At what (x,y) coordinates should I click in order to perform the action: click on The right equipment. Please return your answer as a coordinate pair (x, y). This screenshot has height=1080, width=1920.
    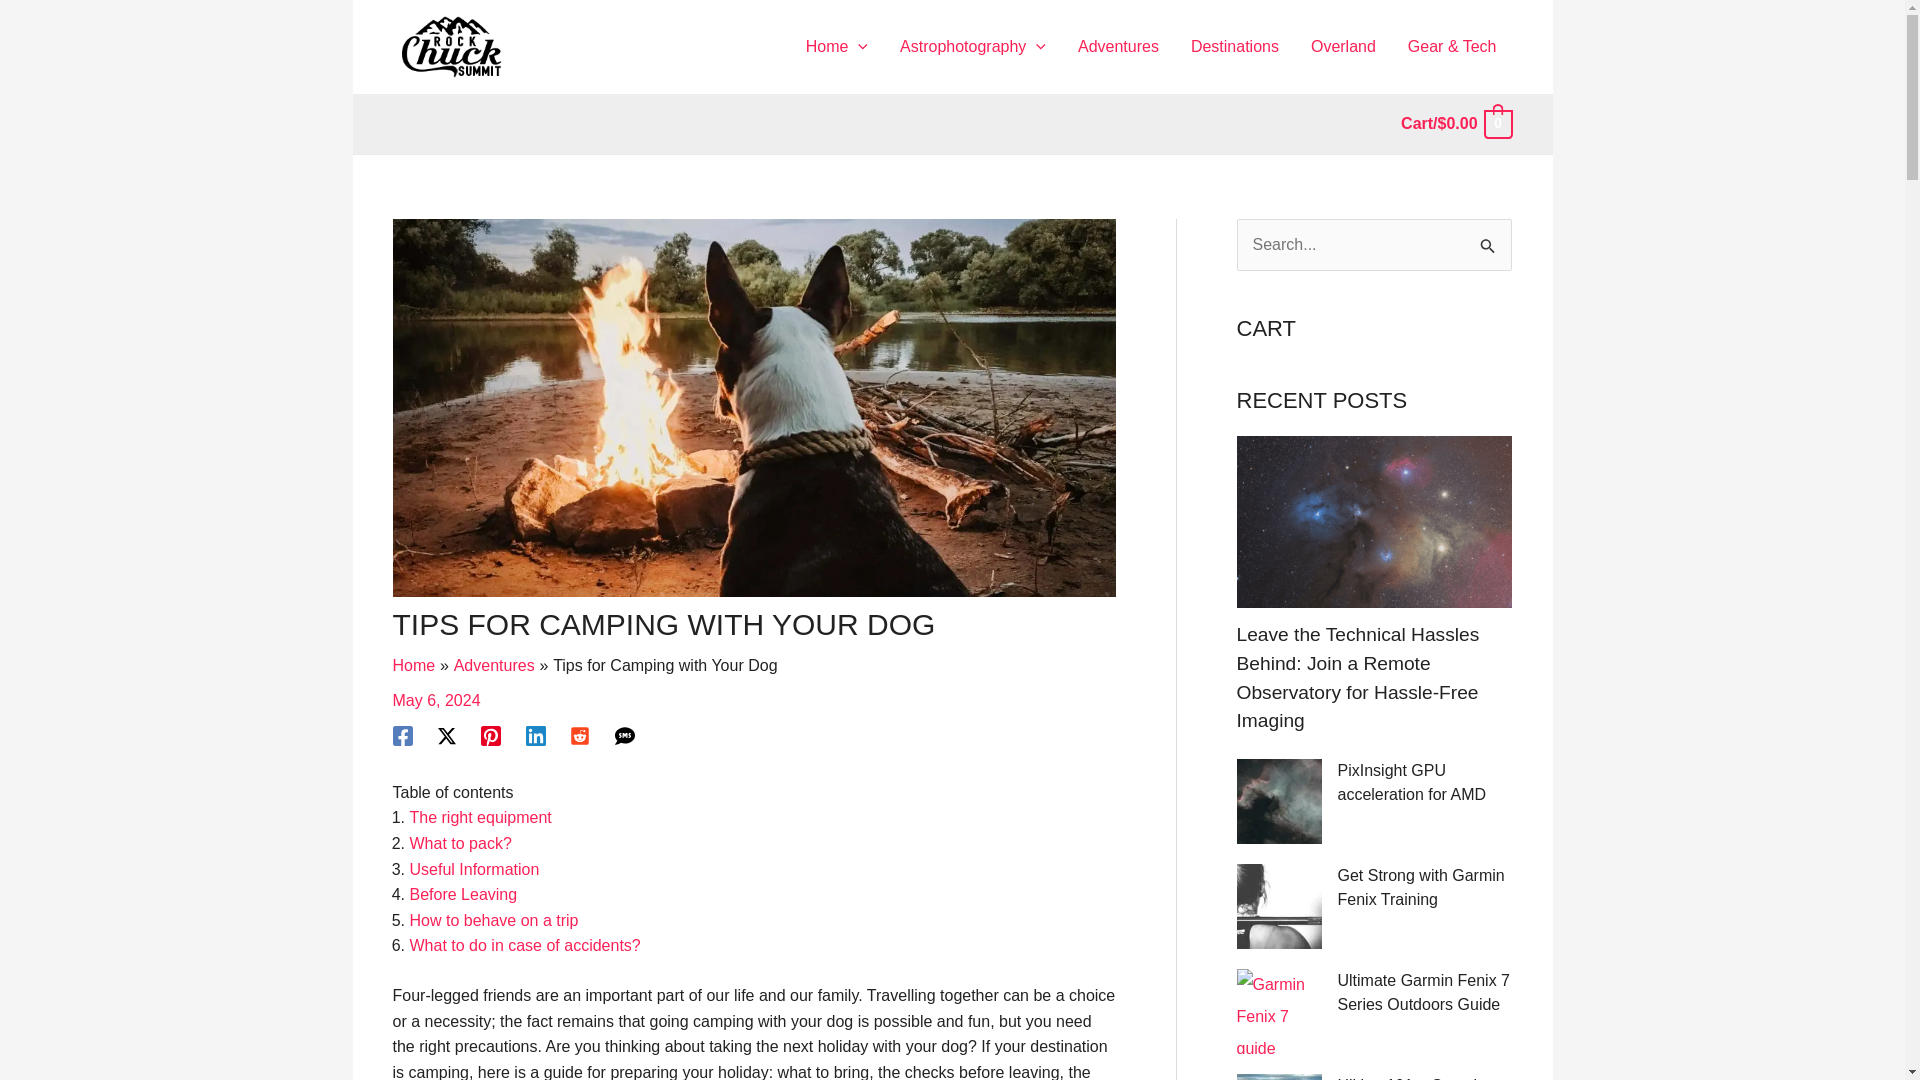
    Looking at the image, I should click on (481, 817).